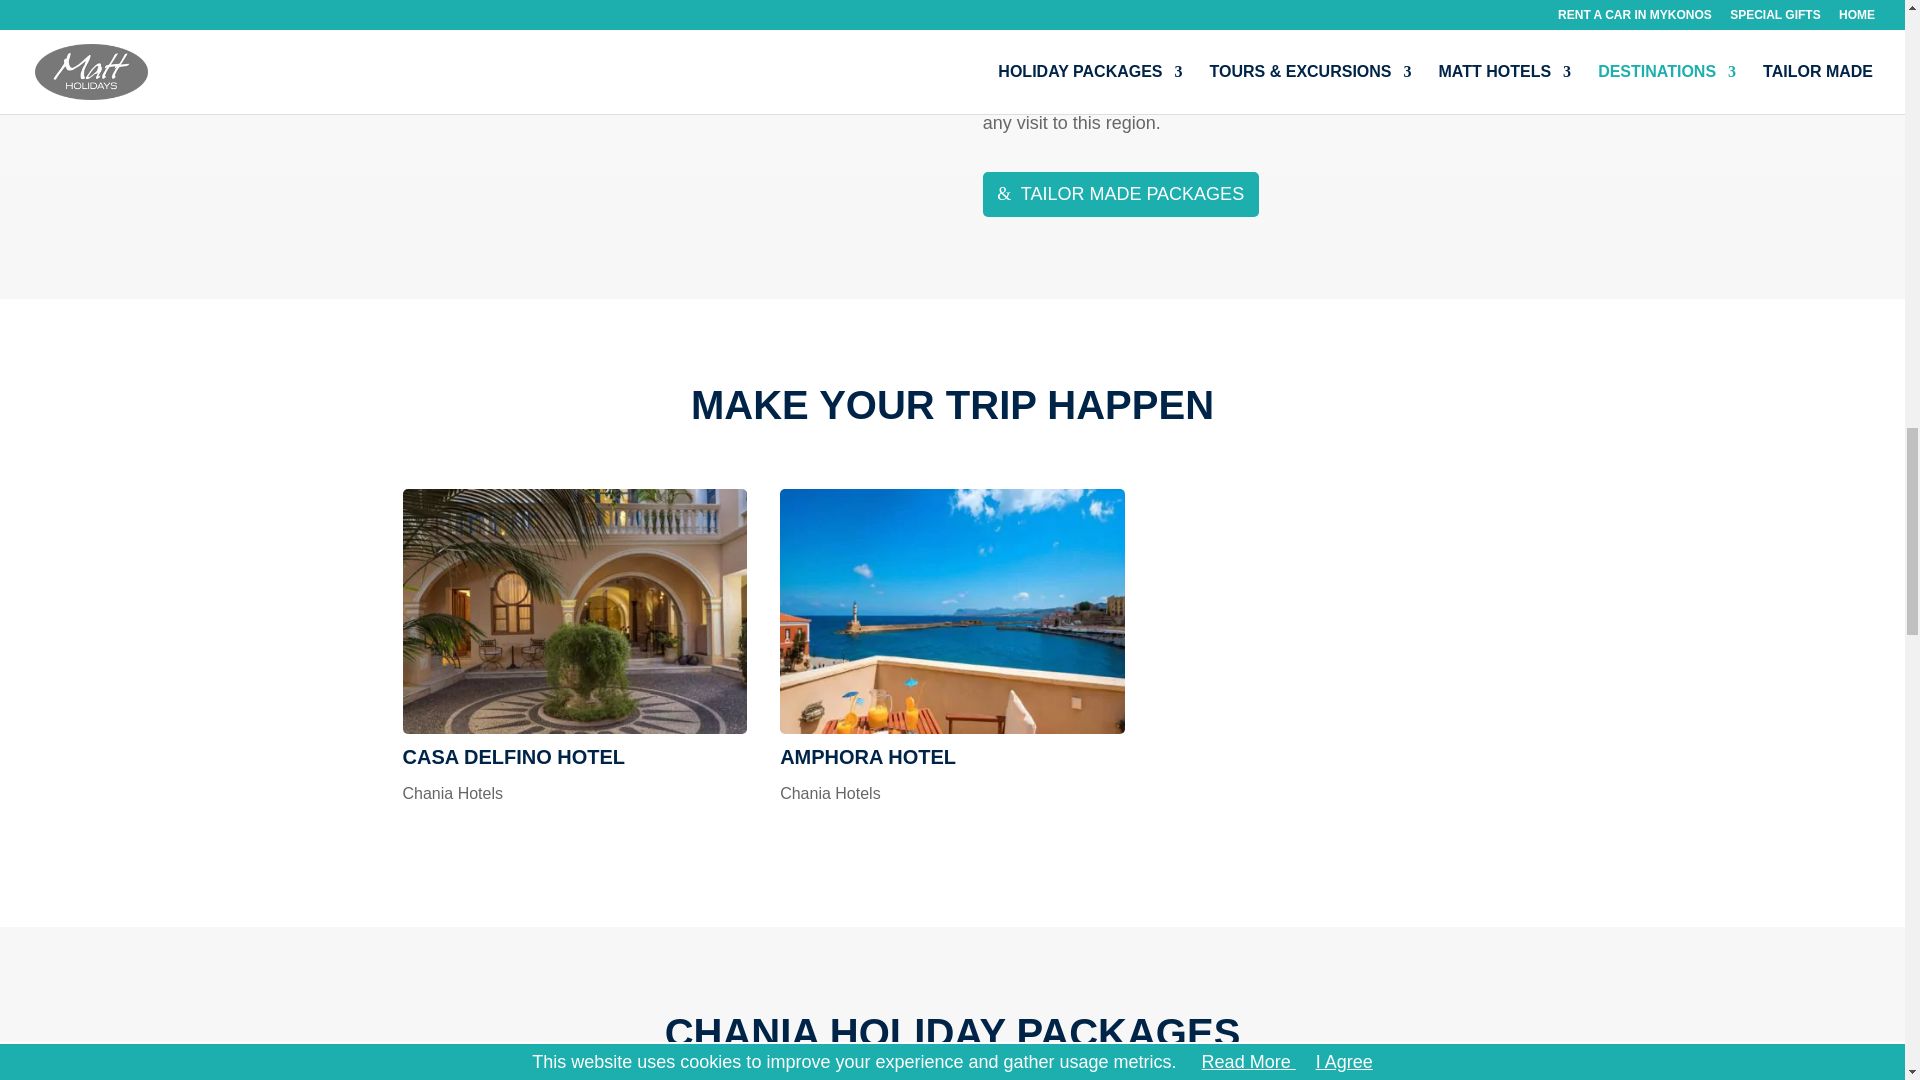 This screenshot has width=1920, height=1080. What do you see at coordinates (868, 756) in the screenshot?
I see `Amphora Hotel` at bounding box center [868, 756].